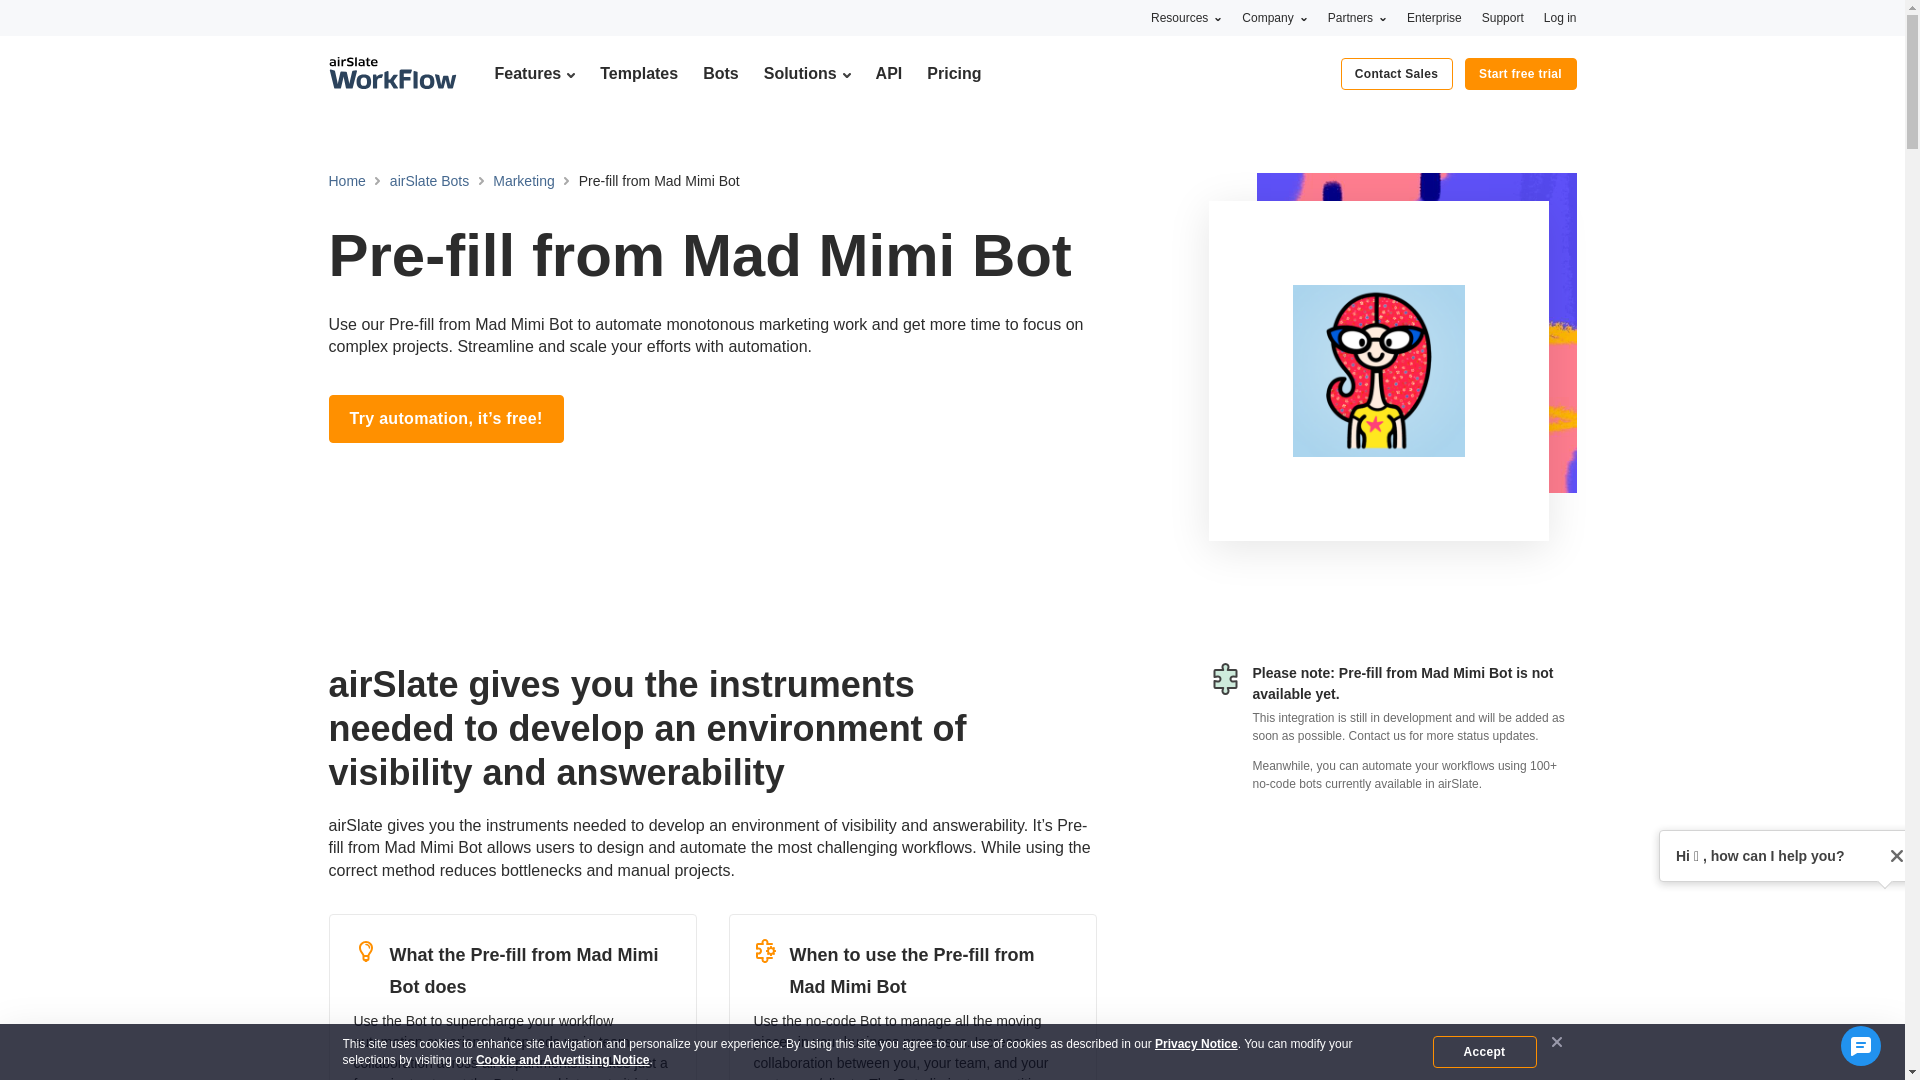  Describe the element at coordinates (1274, 17) in the screenshot. I see `Company` at that location.